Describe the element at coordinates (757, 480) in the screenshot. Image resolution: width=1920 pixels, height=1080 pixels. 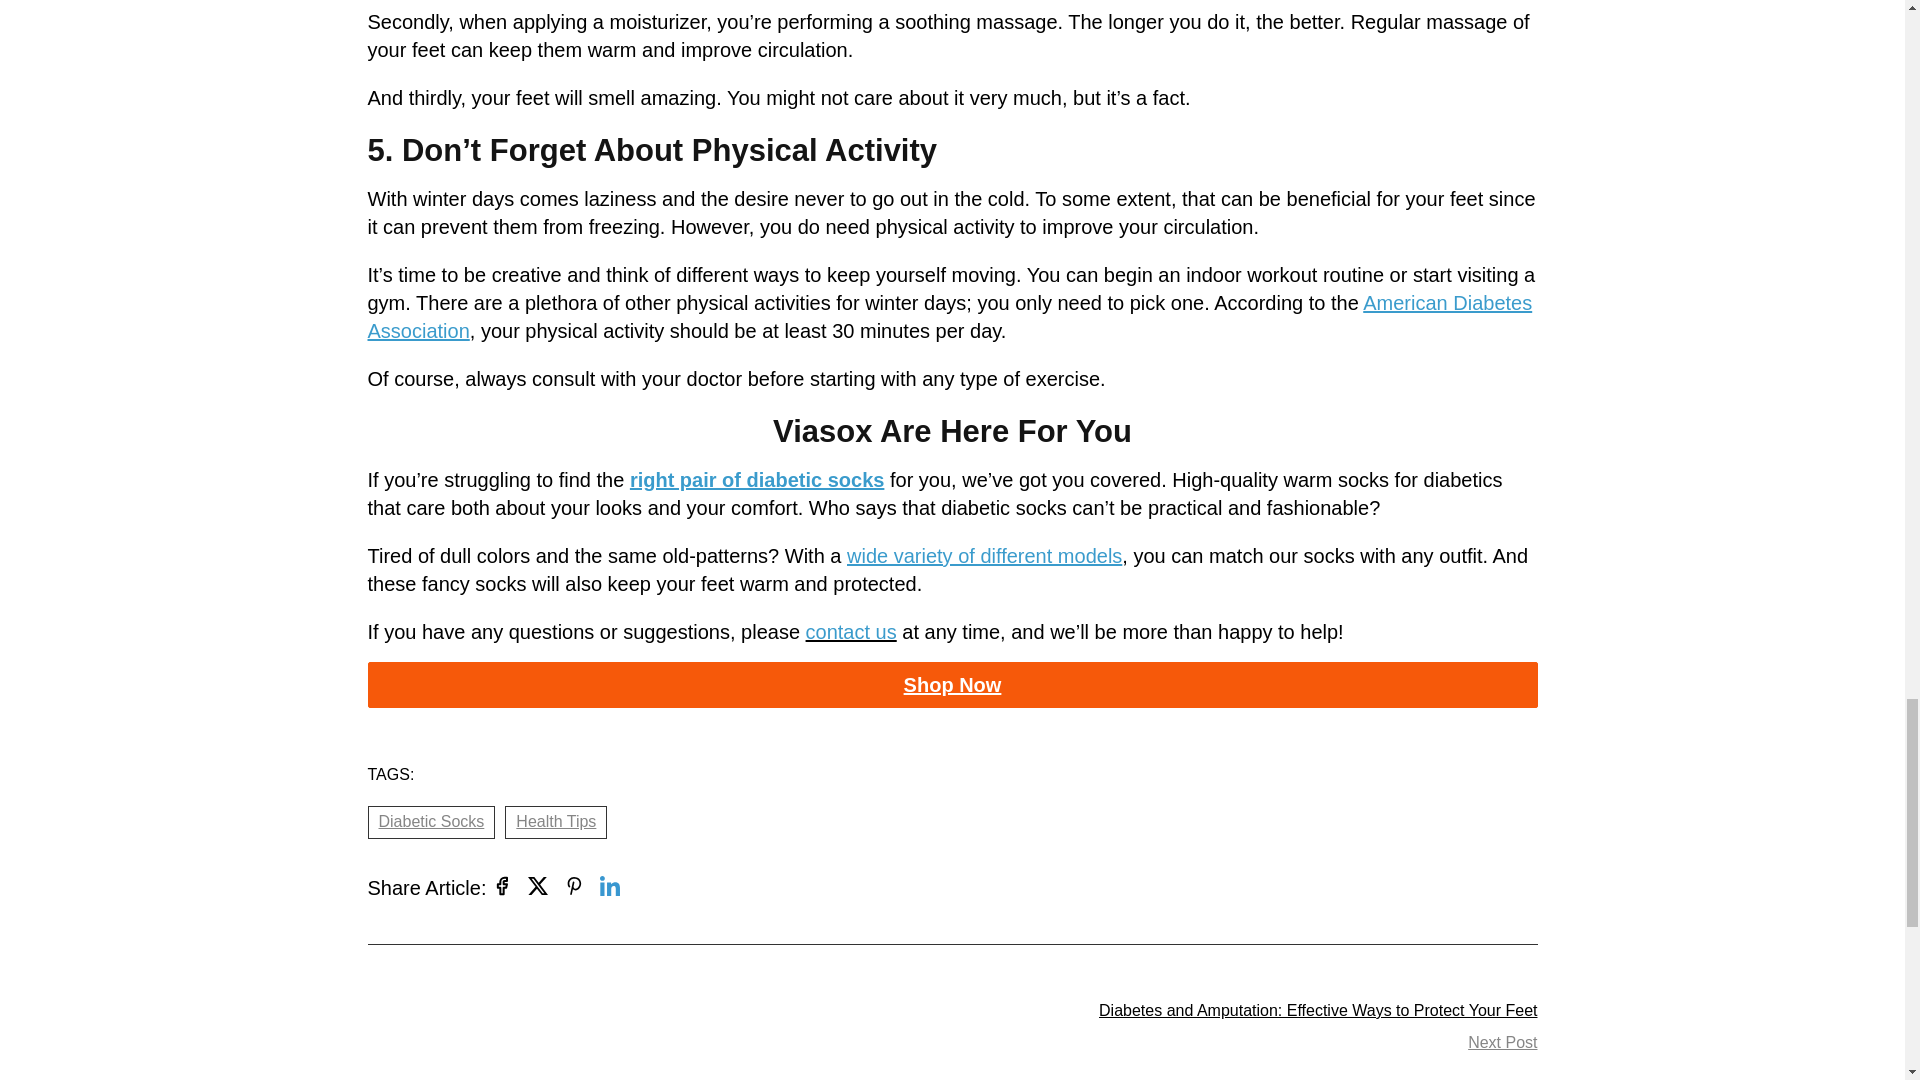
I see `right pair of diabetic socks` at that location.